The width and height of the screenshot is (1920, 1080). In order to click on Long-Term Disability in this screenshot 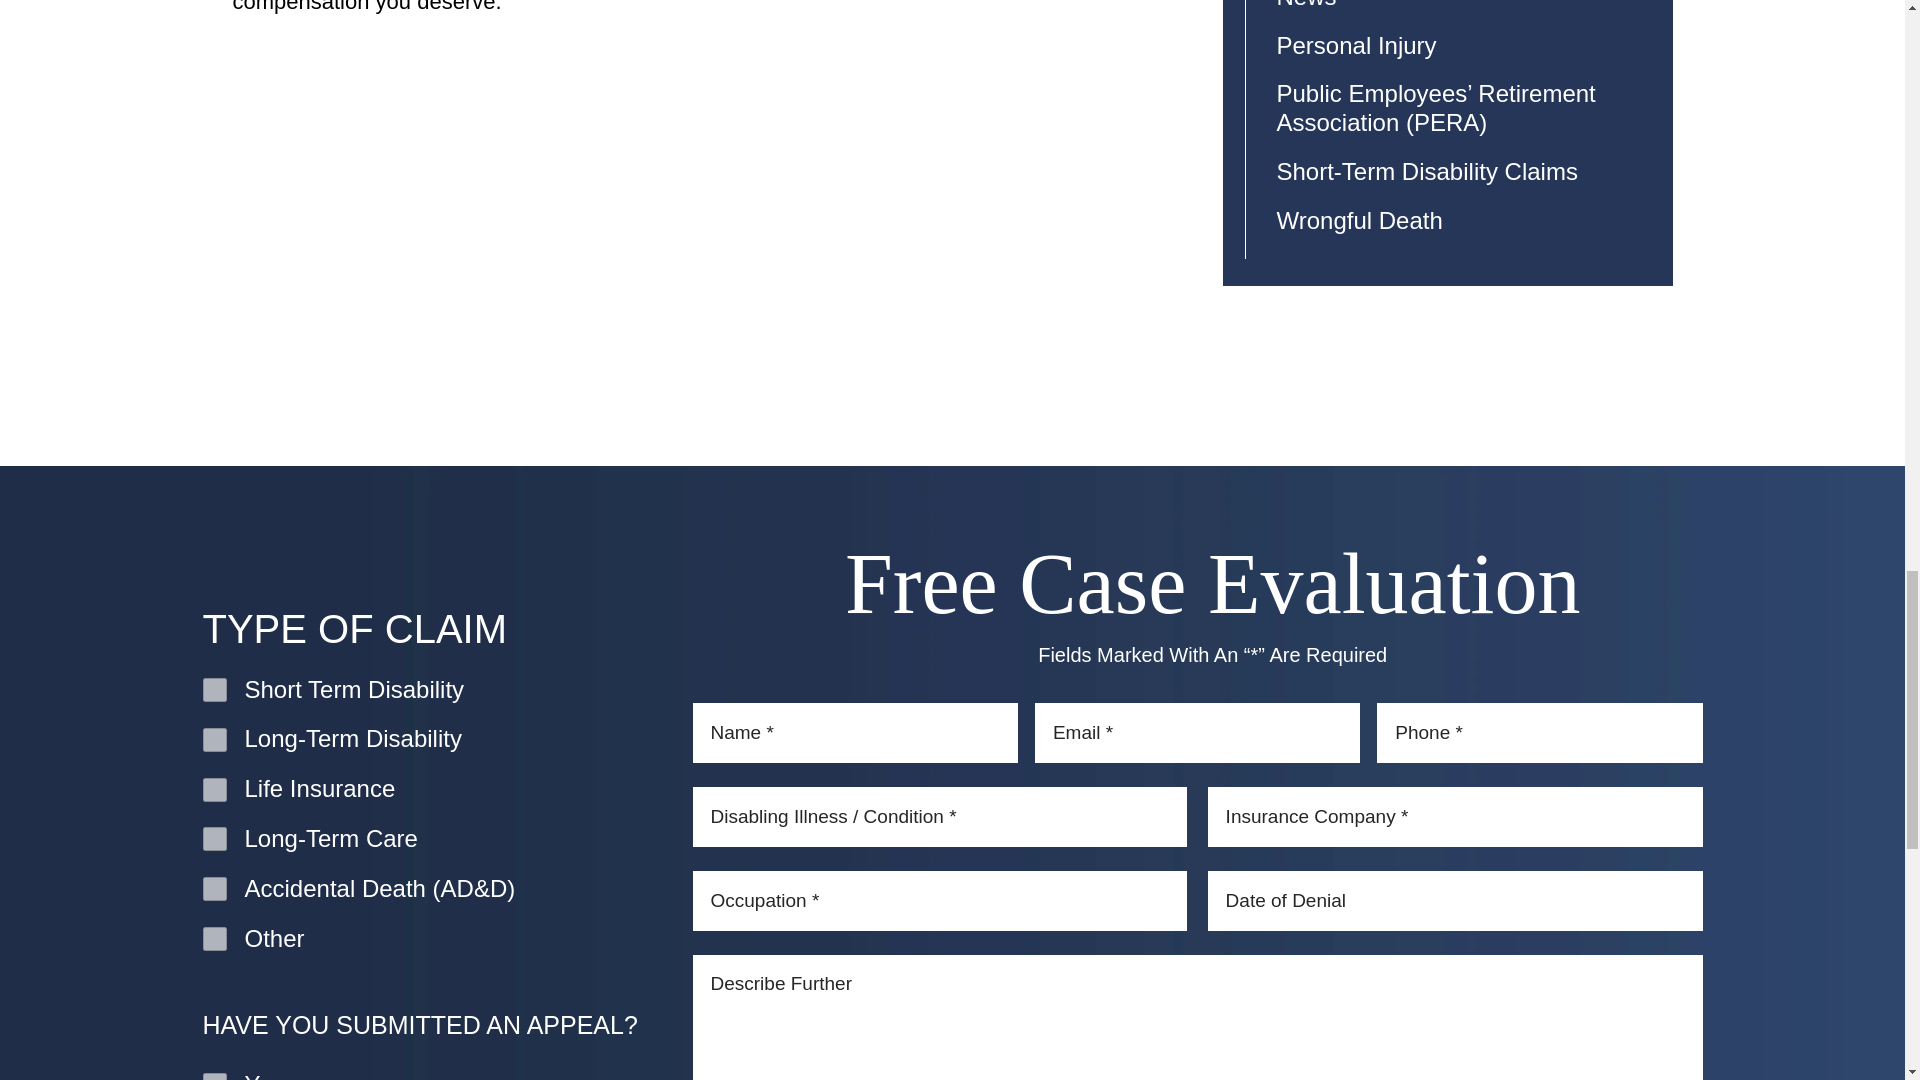, I will do `click(214, 739)`.